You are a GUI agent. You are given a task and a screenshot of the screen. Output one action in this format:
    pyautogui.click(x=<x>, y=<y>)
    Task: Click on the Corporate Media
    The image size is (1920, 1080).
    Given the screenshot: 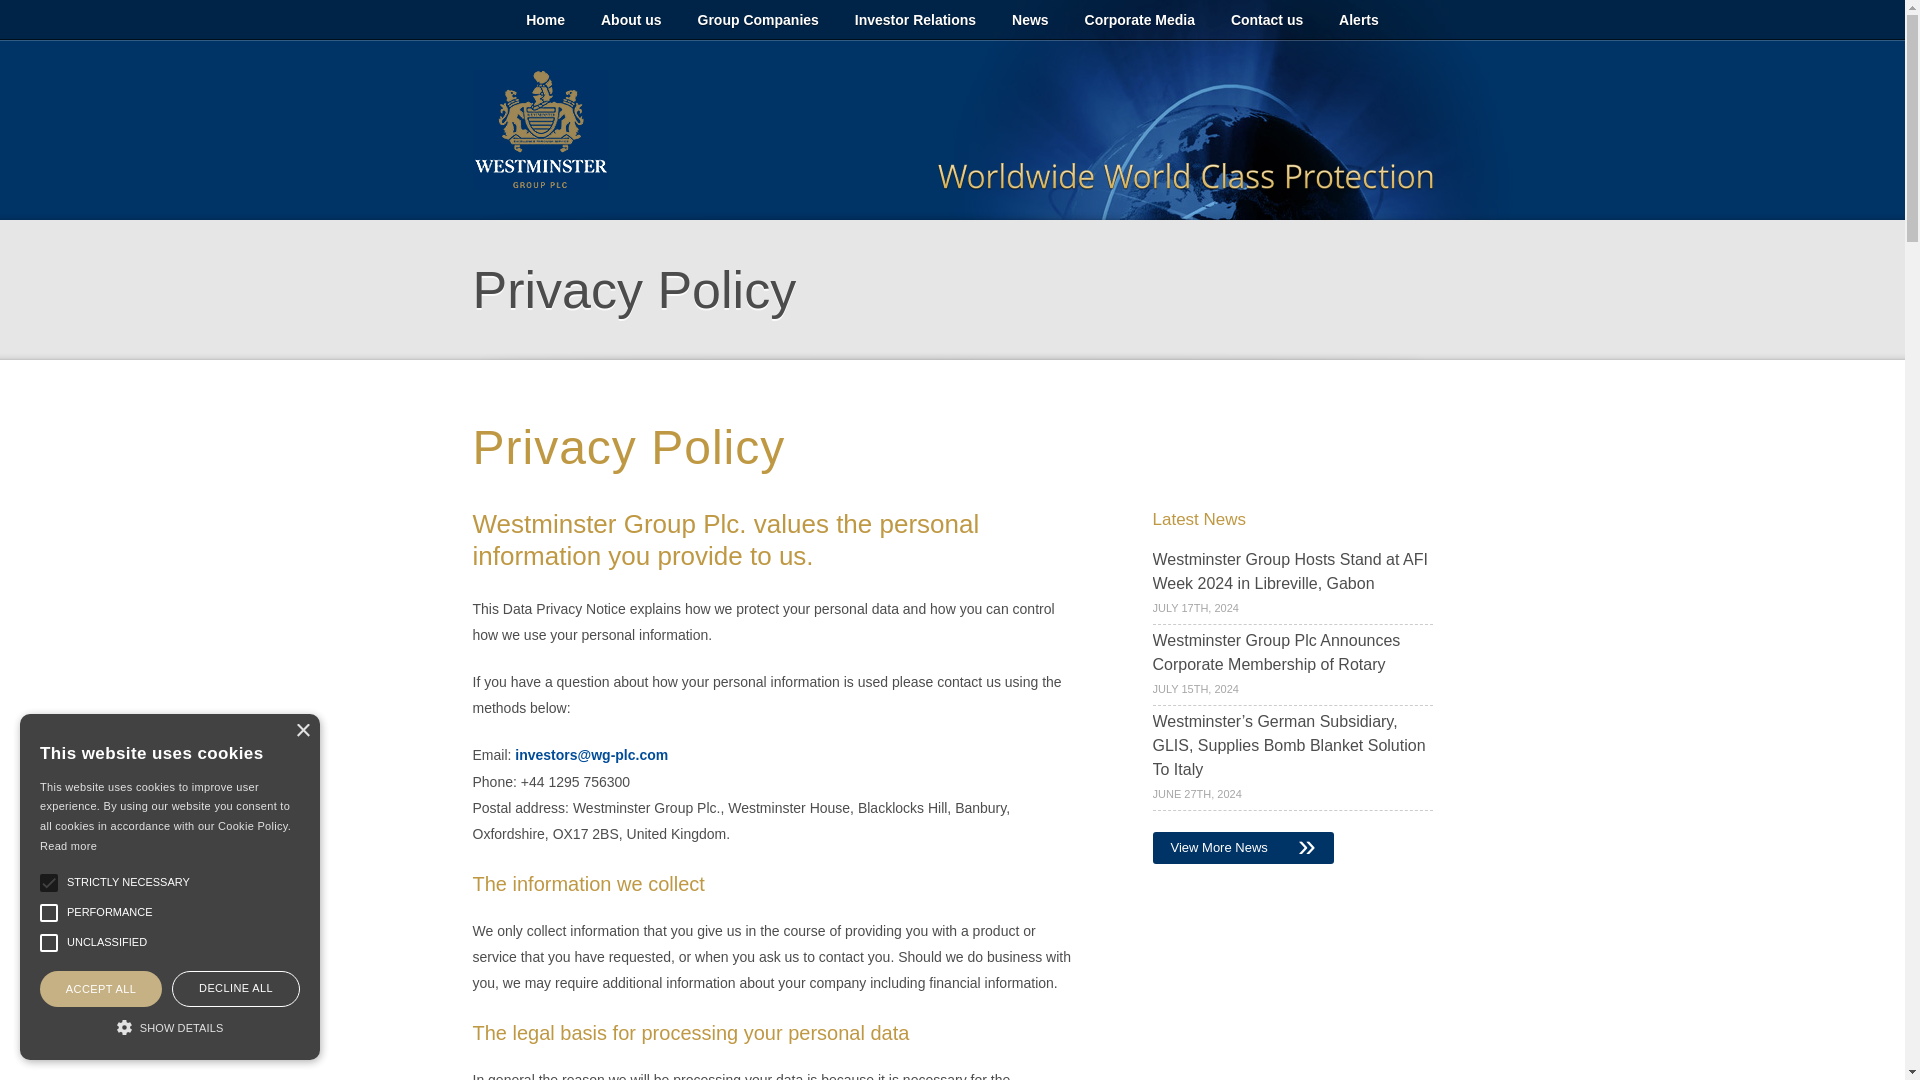 What is the action you would take?
    pyautogui.click(x=1140, y=20)
    